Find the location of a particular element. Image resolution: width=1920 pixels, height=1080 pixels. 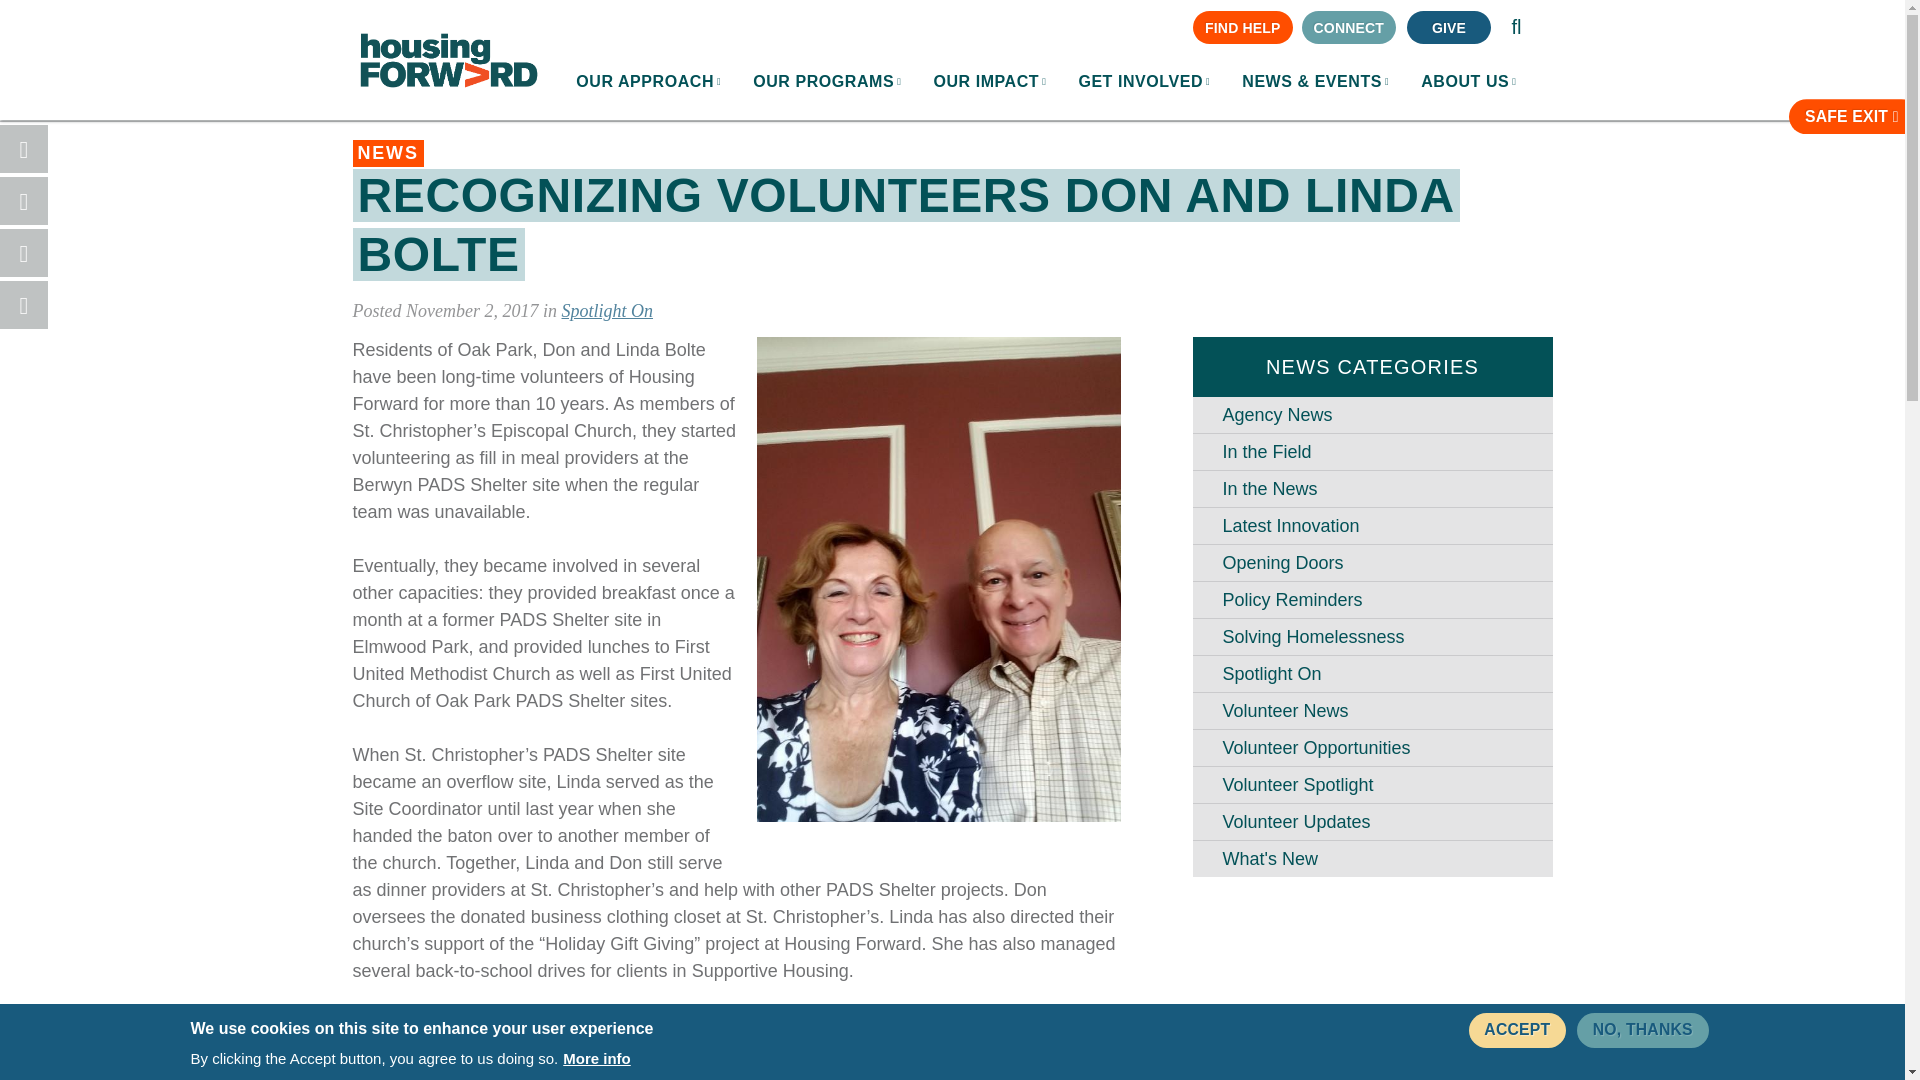

Volunteer Spotlight is located at coordinates (1372, 784).